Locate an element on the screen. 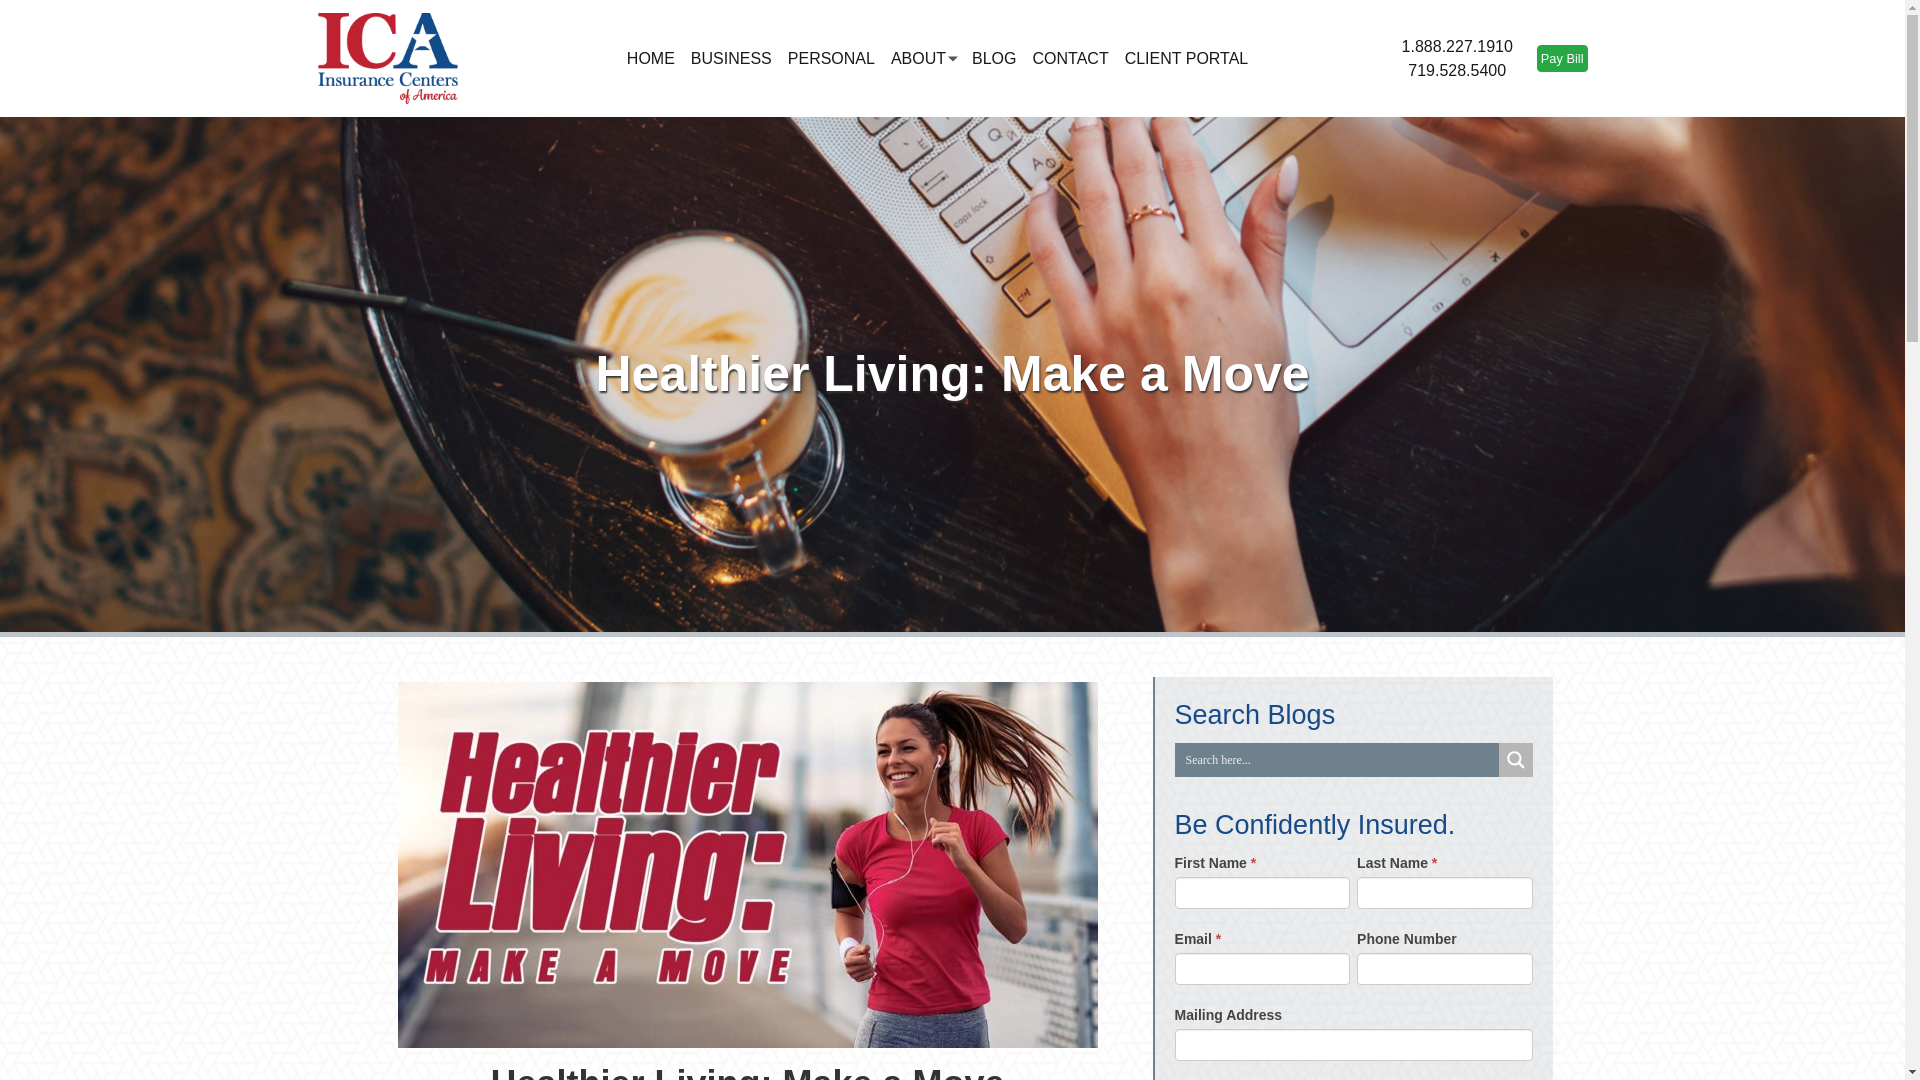 This screenshot has height=1080, width=1920. ABOUT is located at coordinates (918, 58).